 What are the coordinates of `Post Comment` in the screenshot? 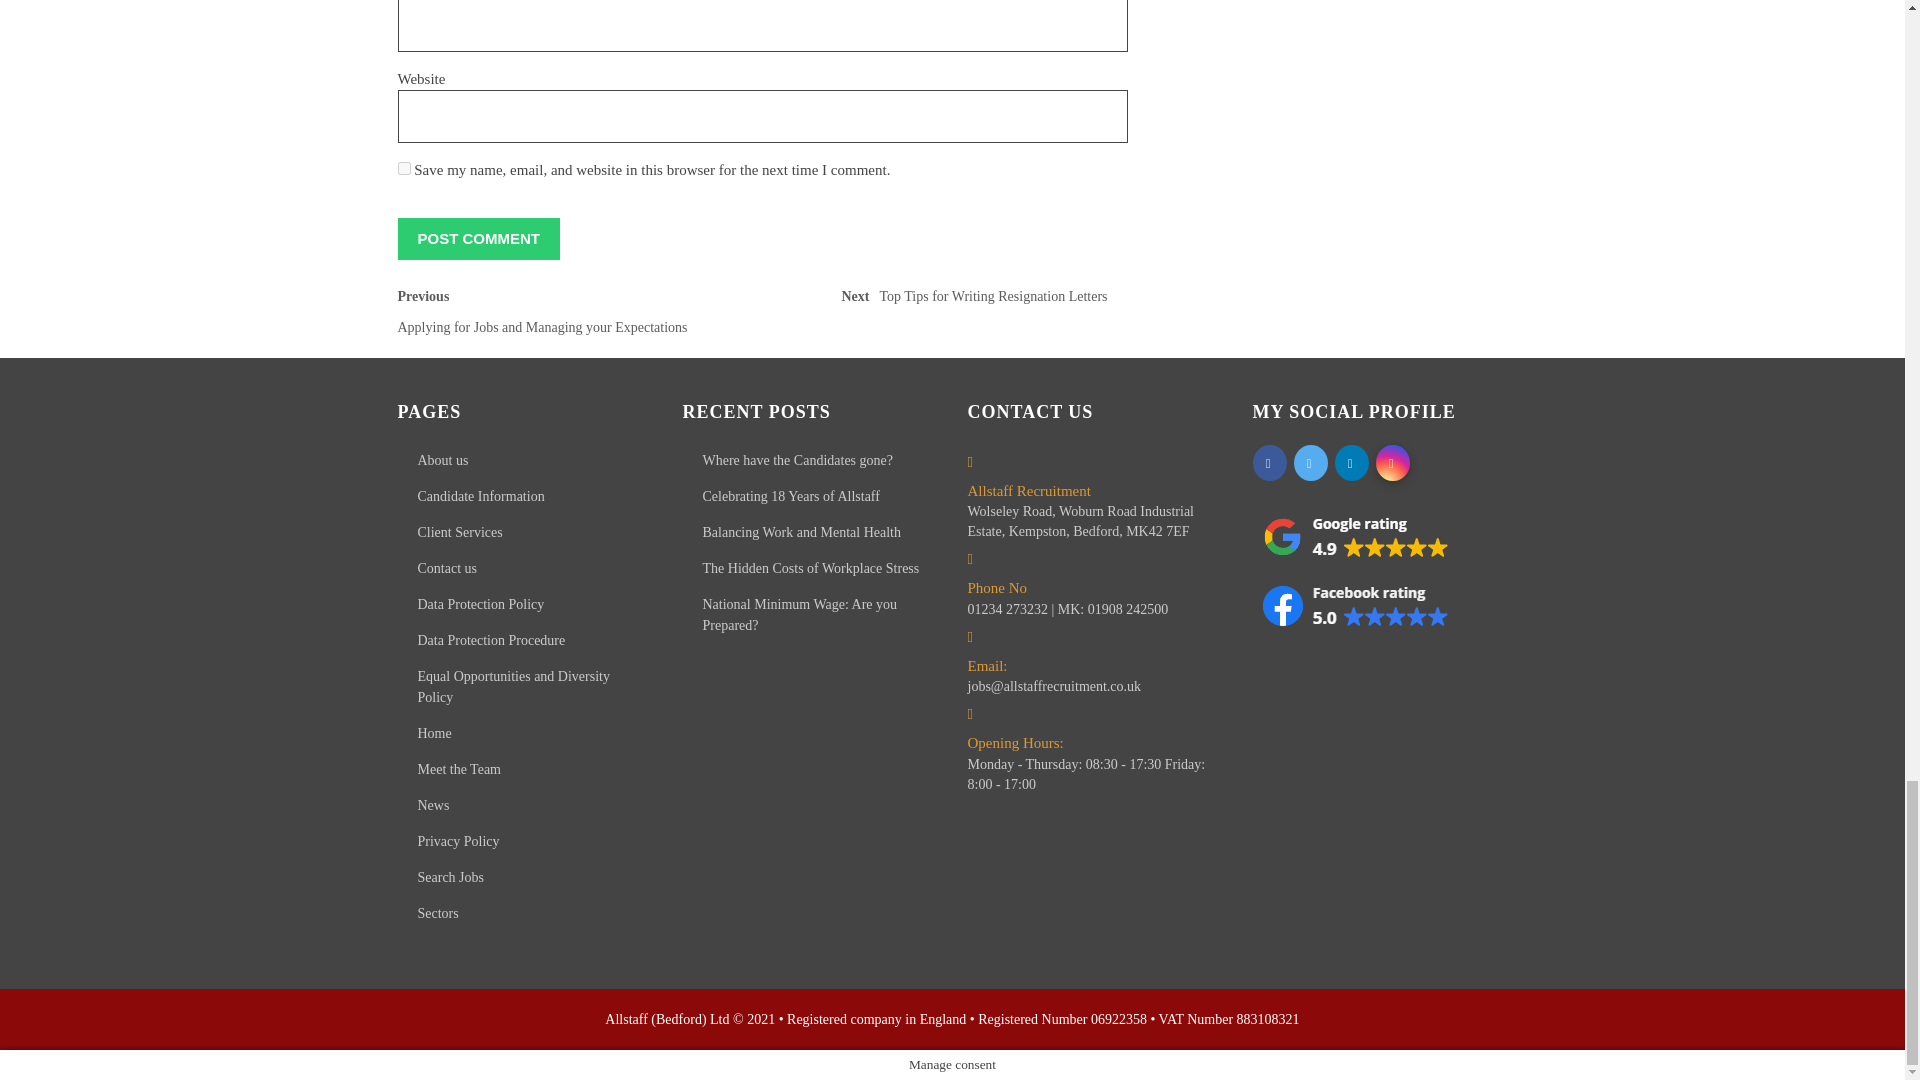 It's located at (978, 302).